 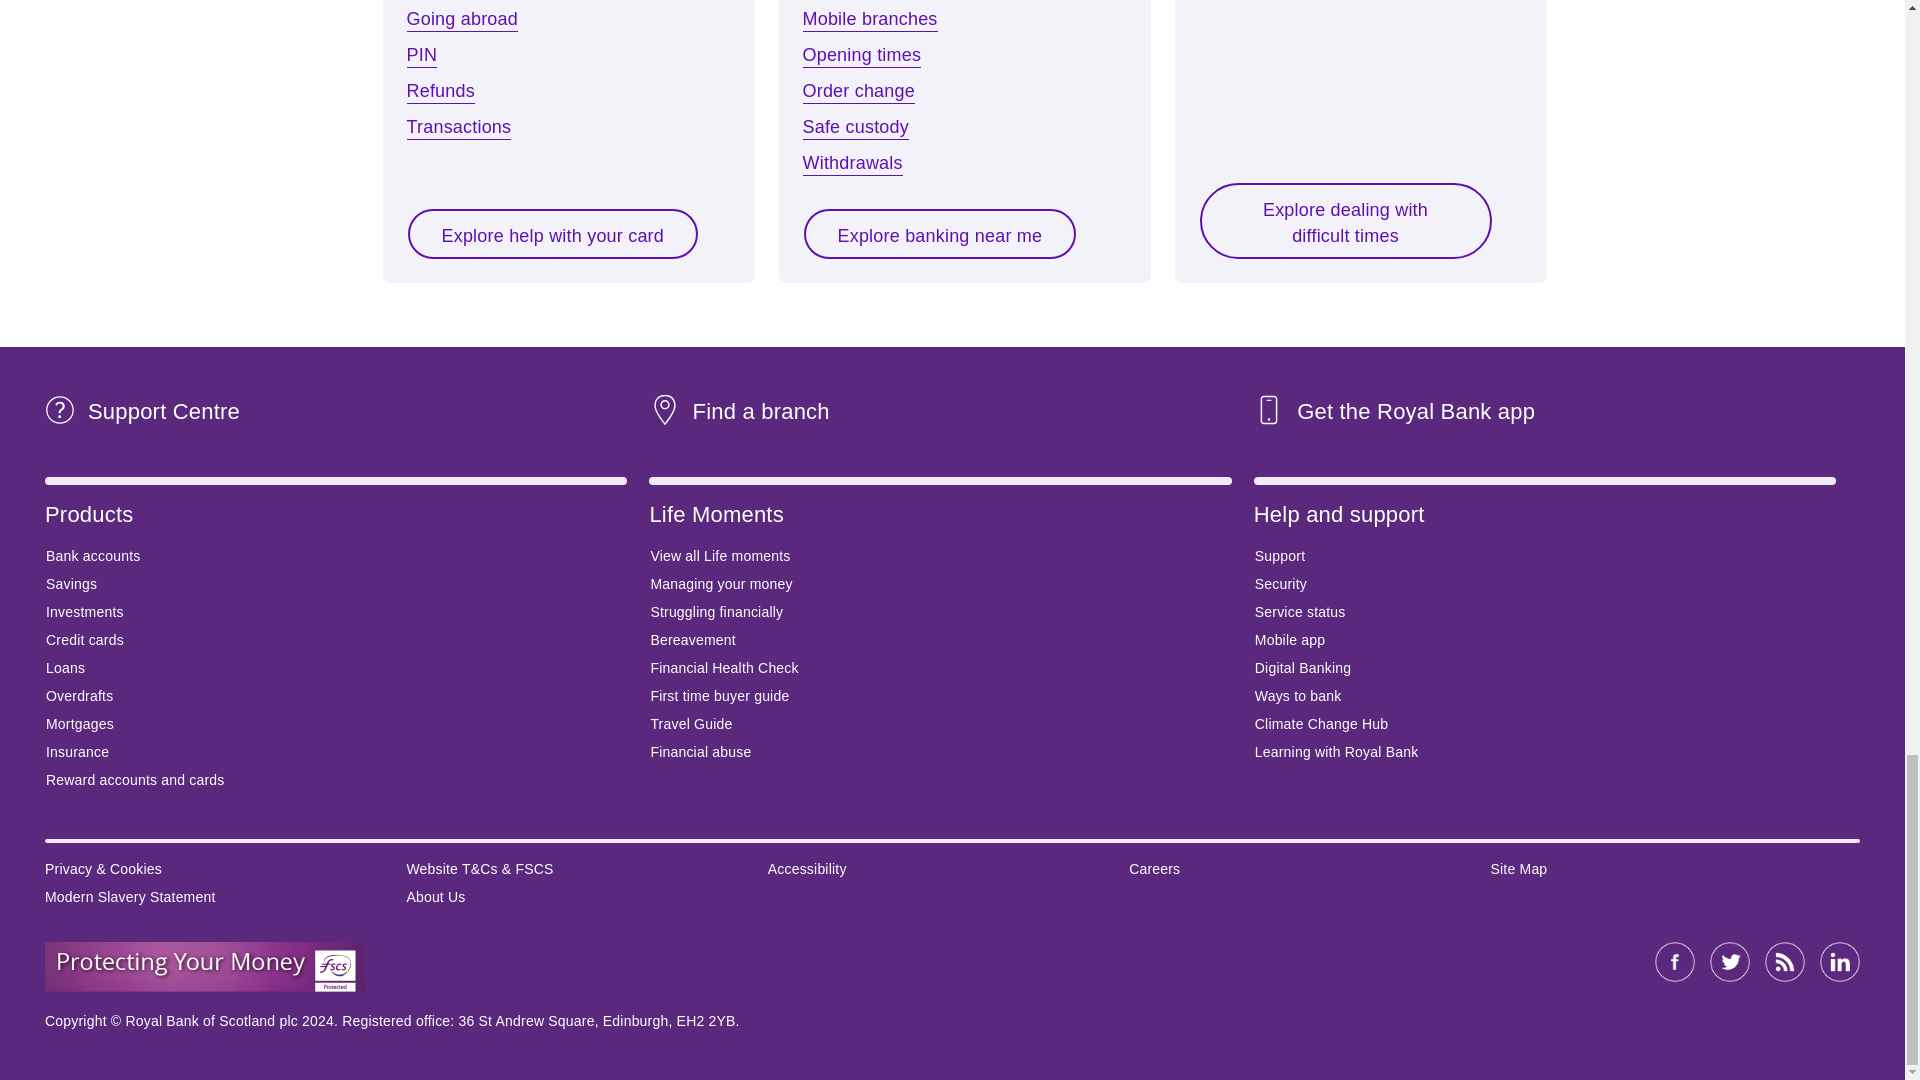 I want to click on Explore banking near me, so click(x=940, y=234).